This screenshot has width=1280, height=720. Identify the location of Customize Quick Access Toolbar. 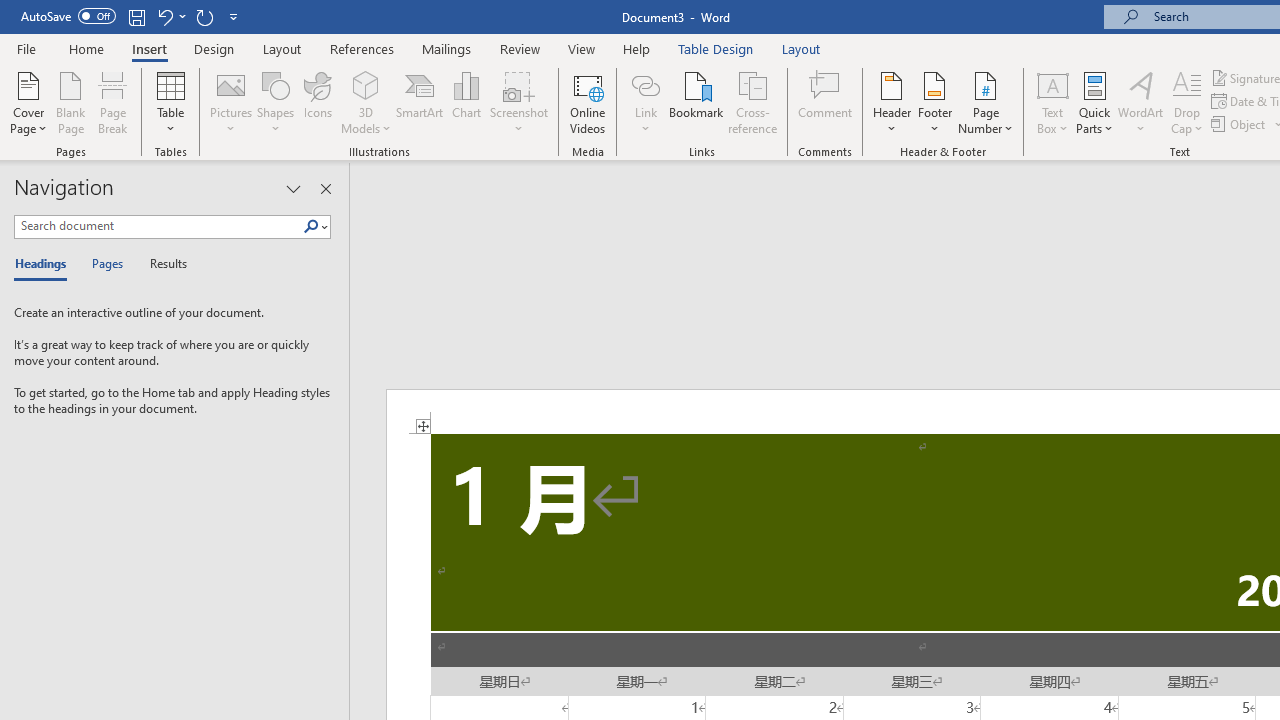
(234, 16).